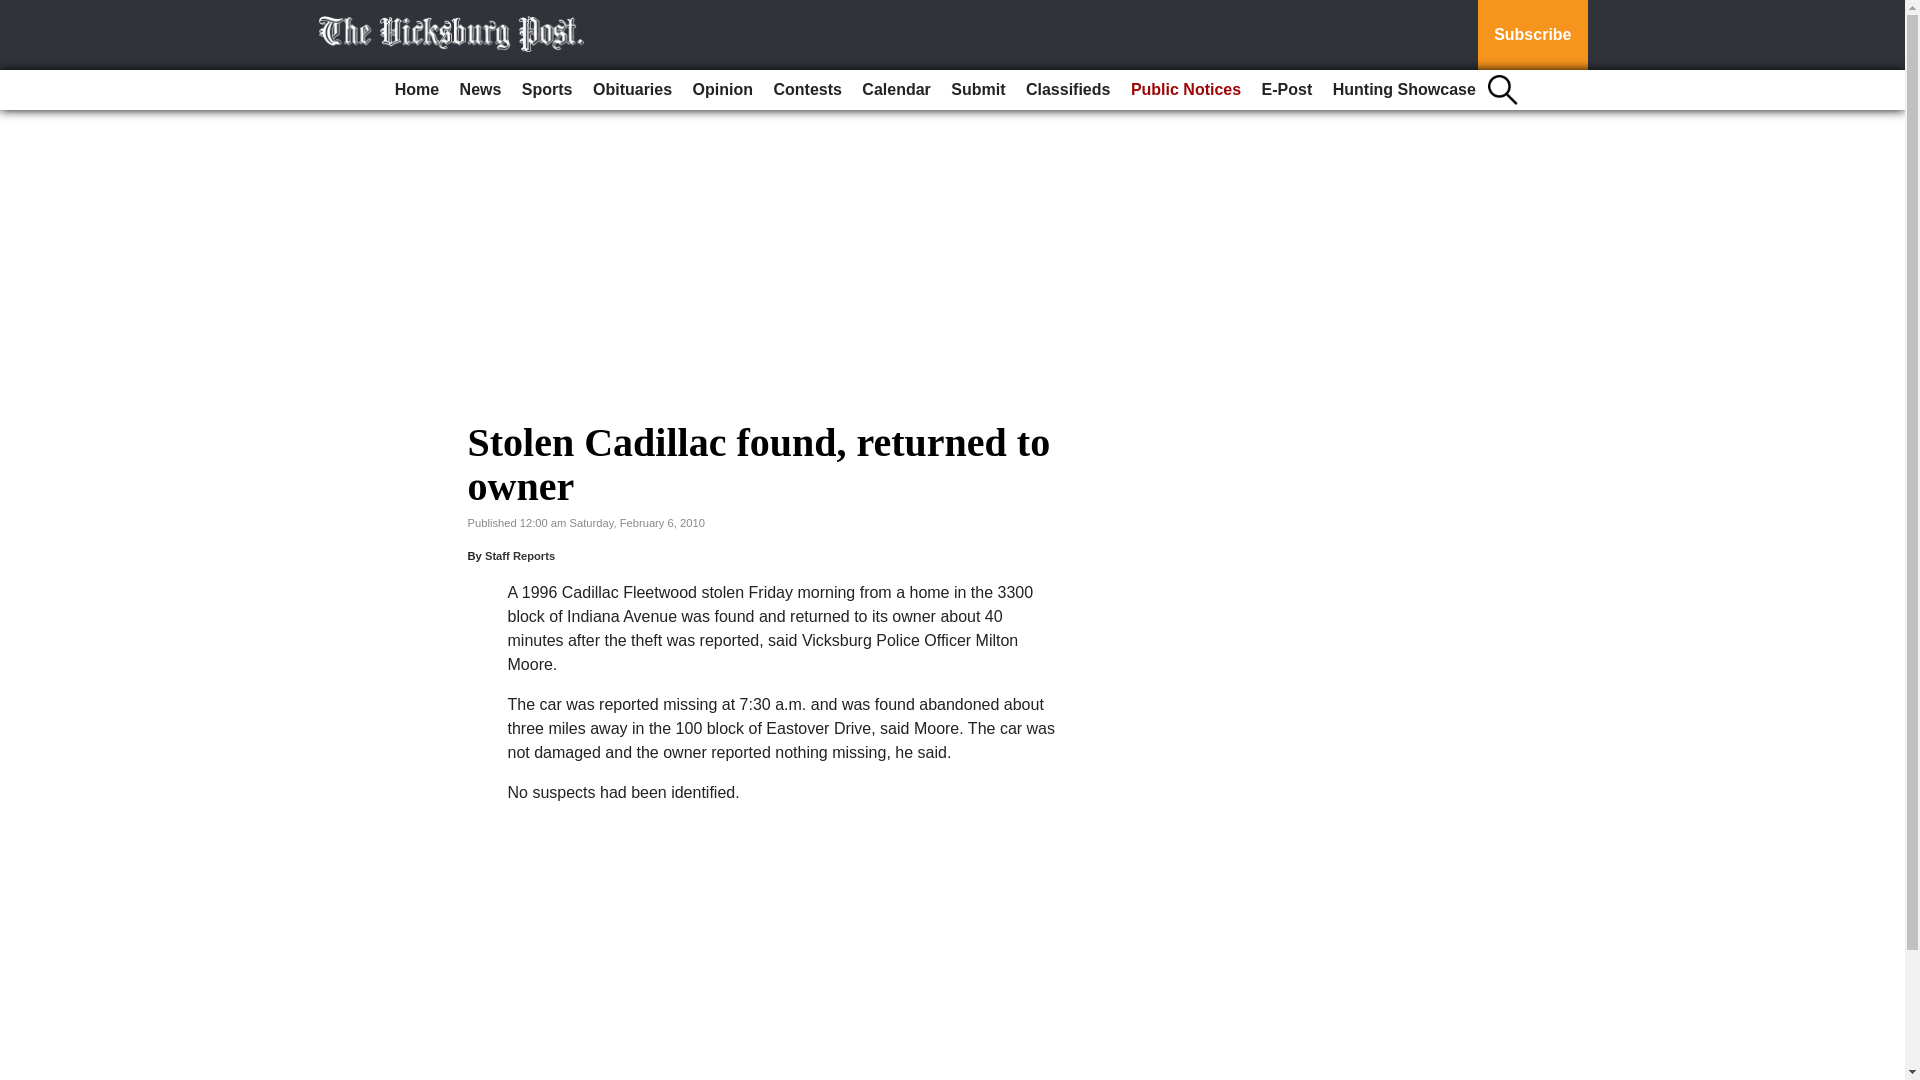 The height and width of the screenshot is (1080, 1920). Describe the element at coordinates (18, 12) in the screenshot. I see `Go` at that location.